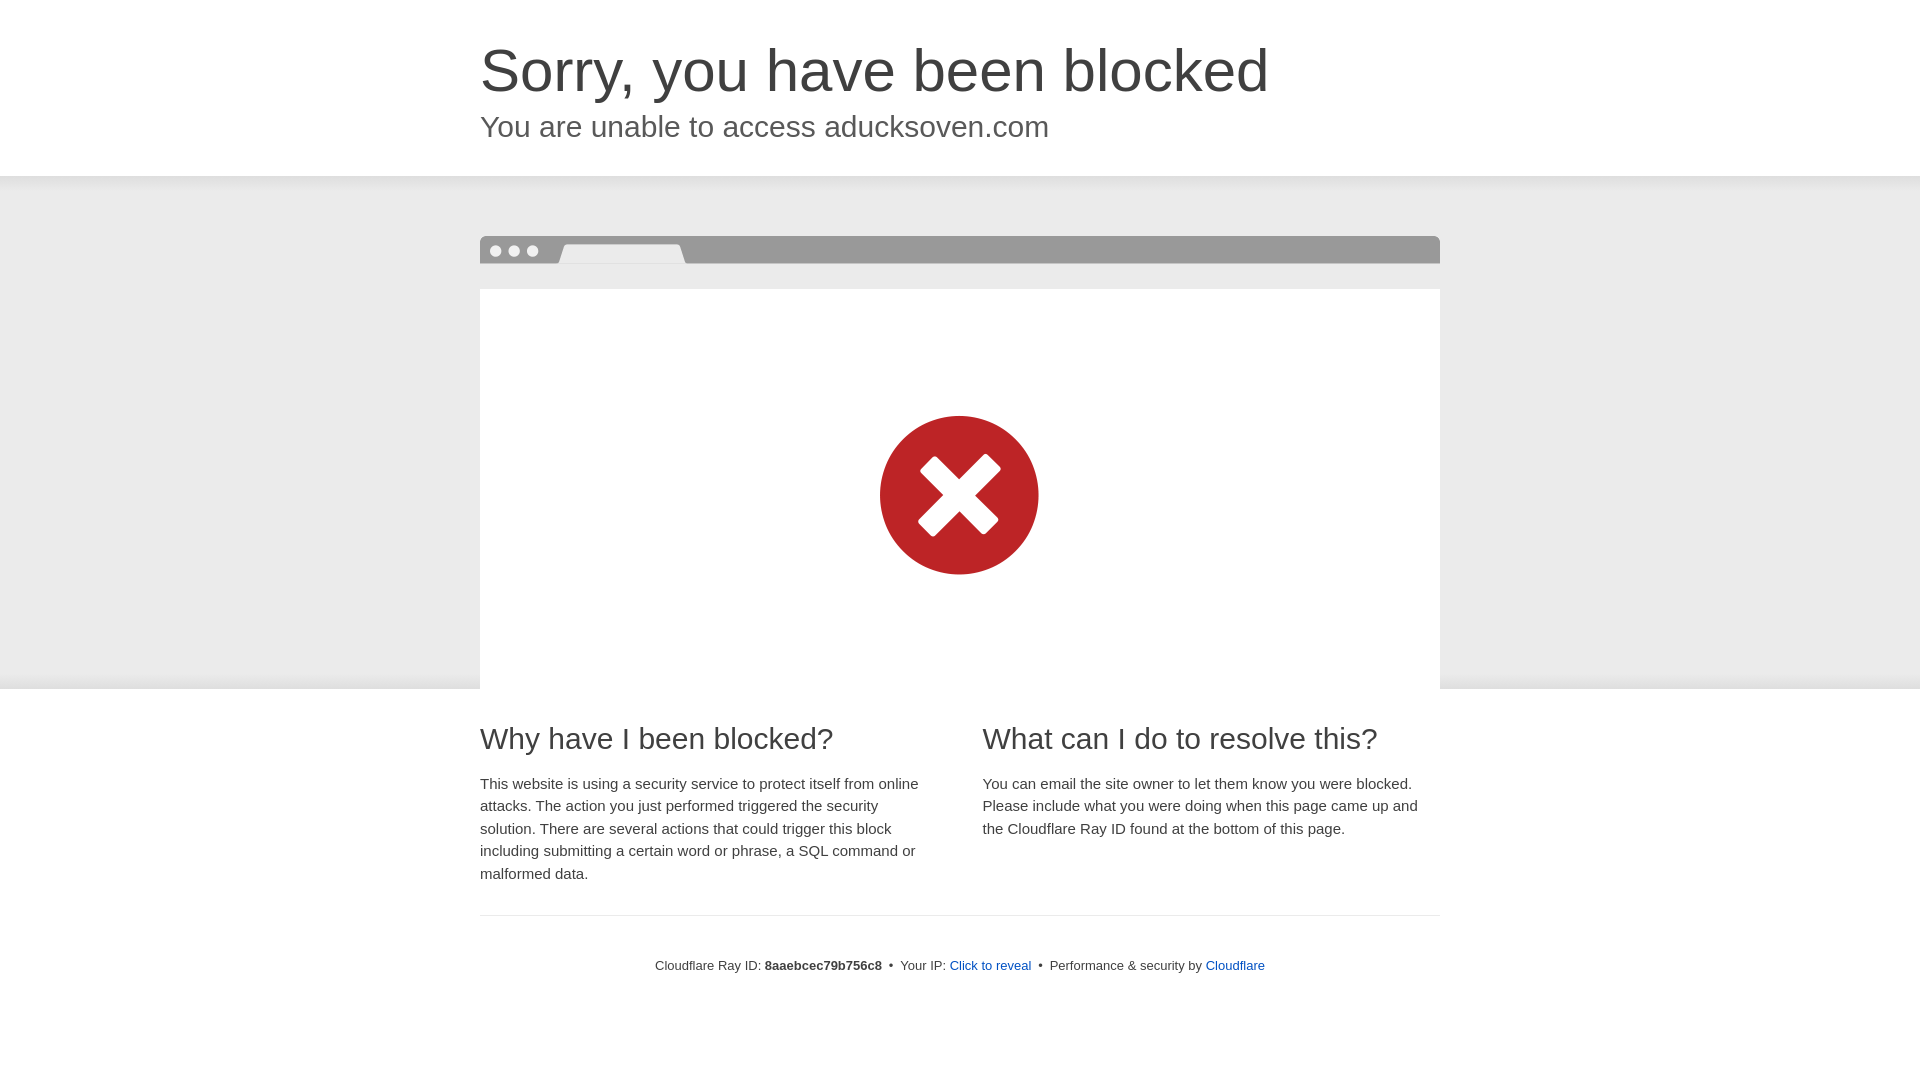 The width and height of the screenshot is (1920, 1080). I want to click on Cloudflare, so click(1235, 965).